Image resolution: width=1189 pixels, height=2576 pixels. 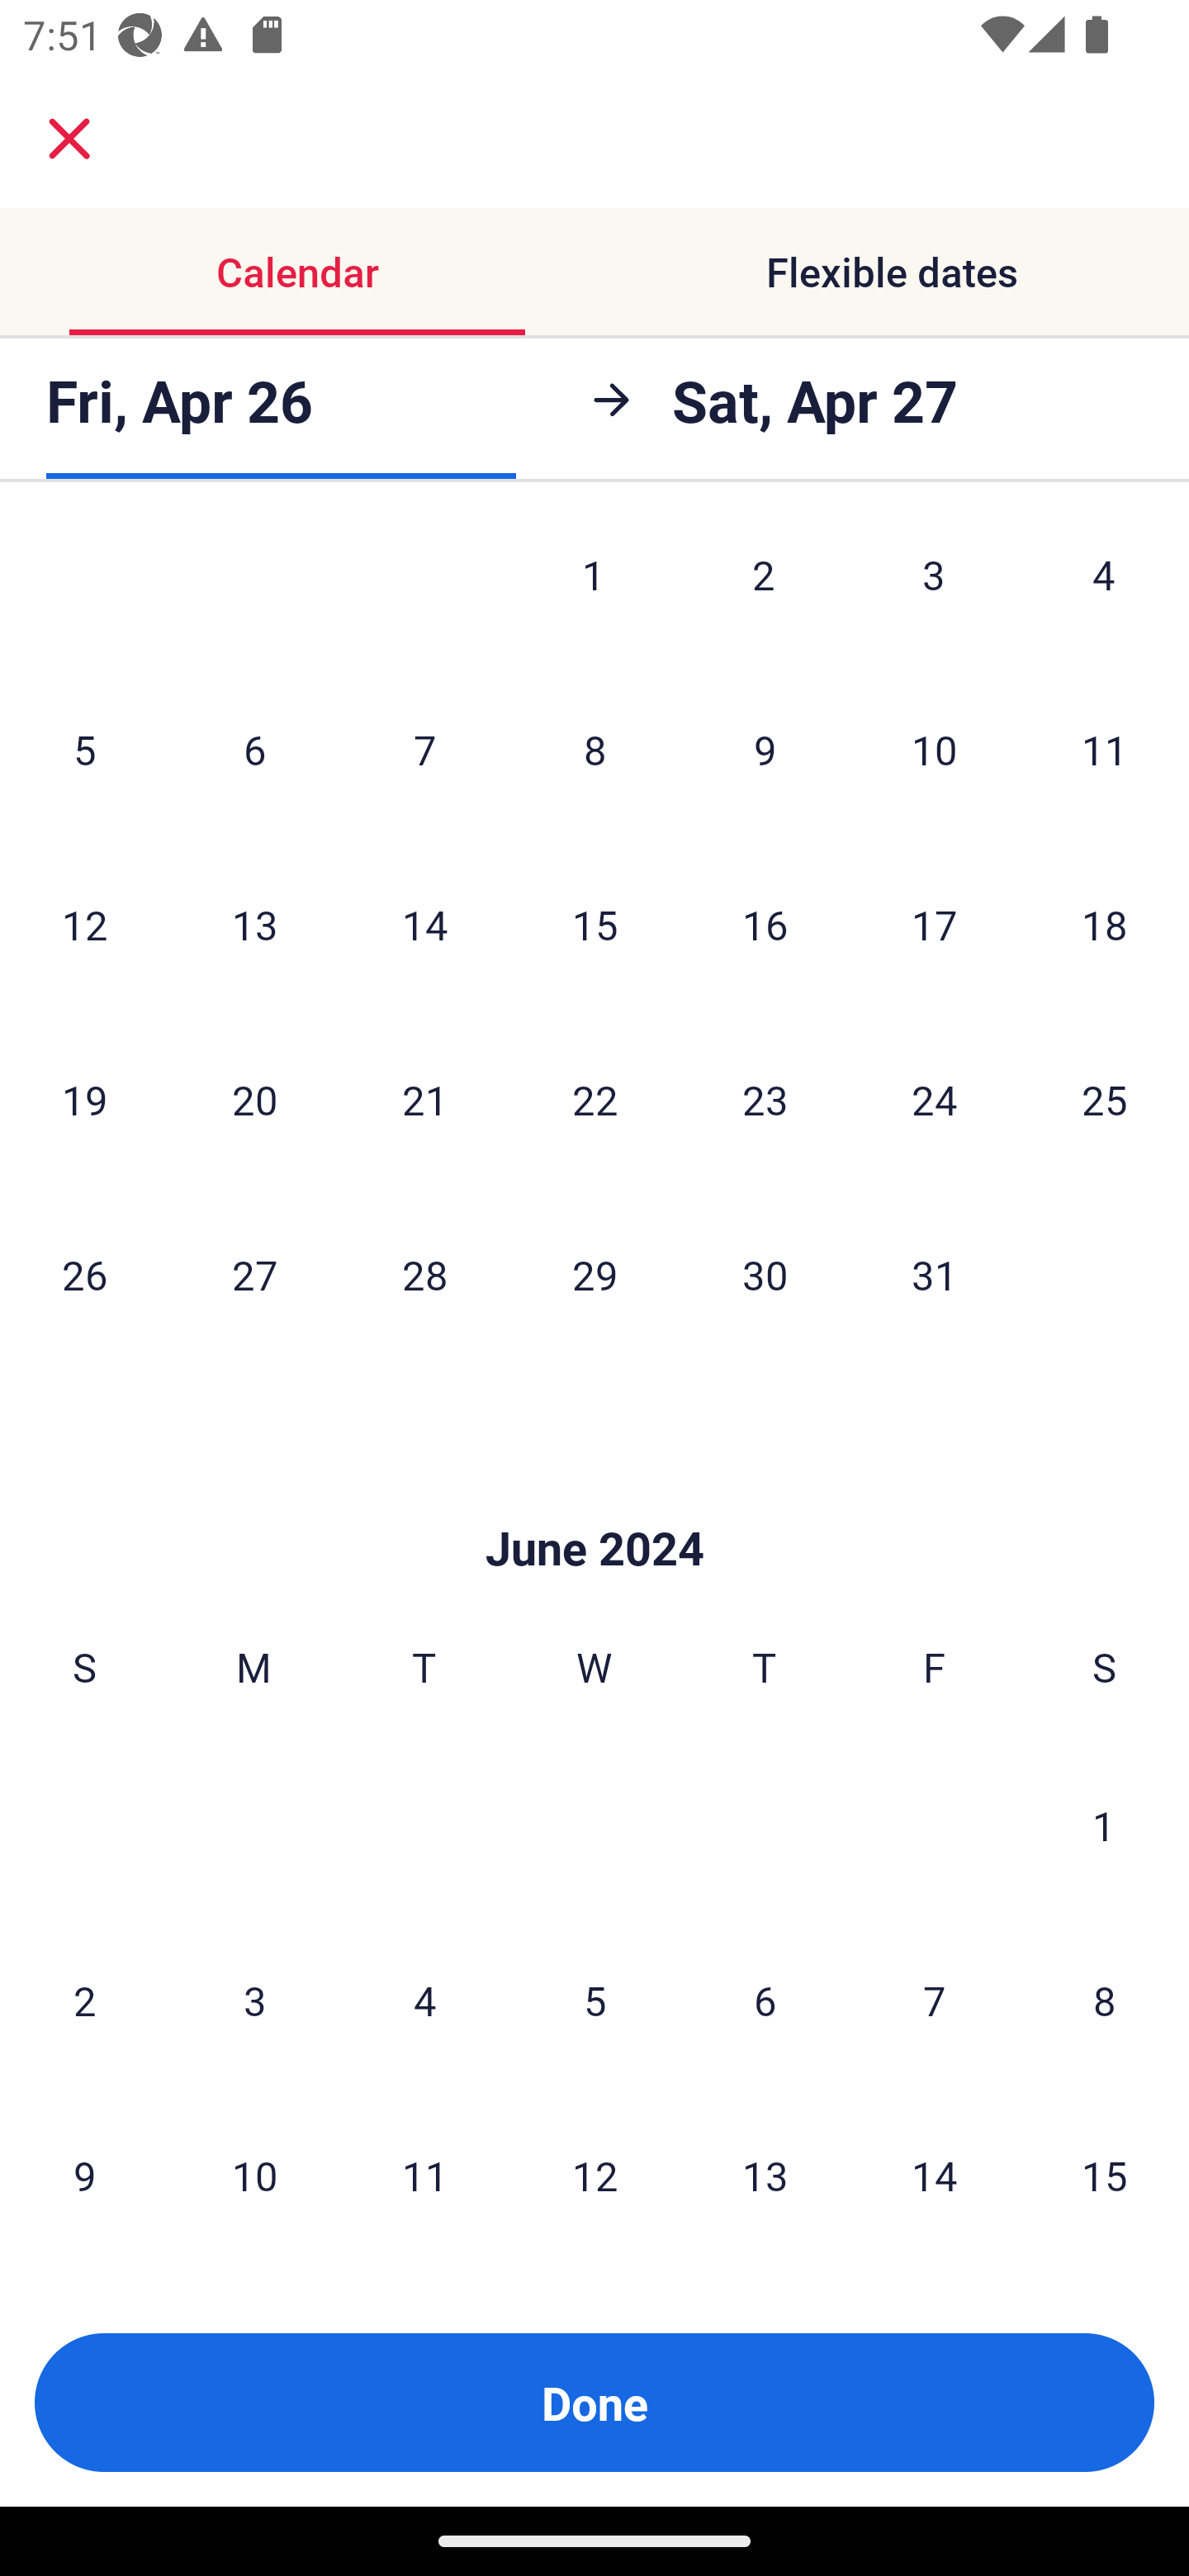 What do you see at coordinates (594, 925) in the screenshot?
I see `15 Wednesday, May 15, 2024` at bounding box center [594, 925].